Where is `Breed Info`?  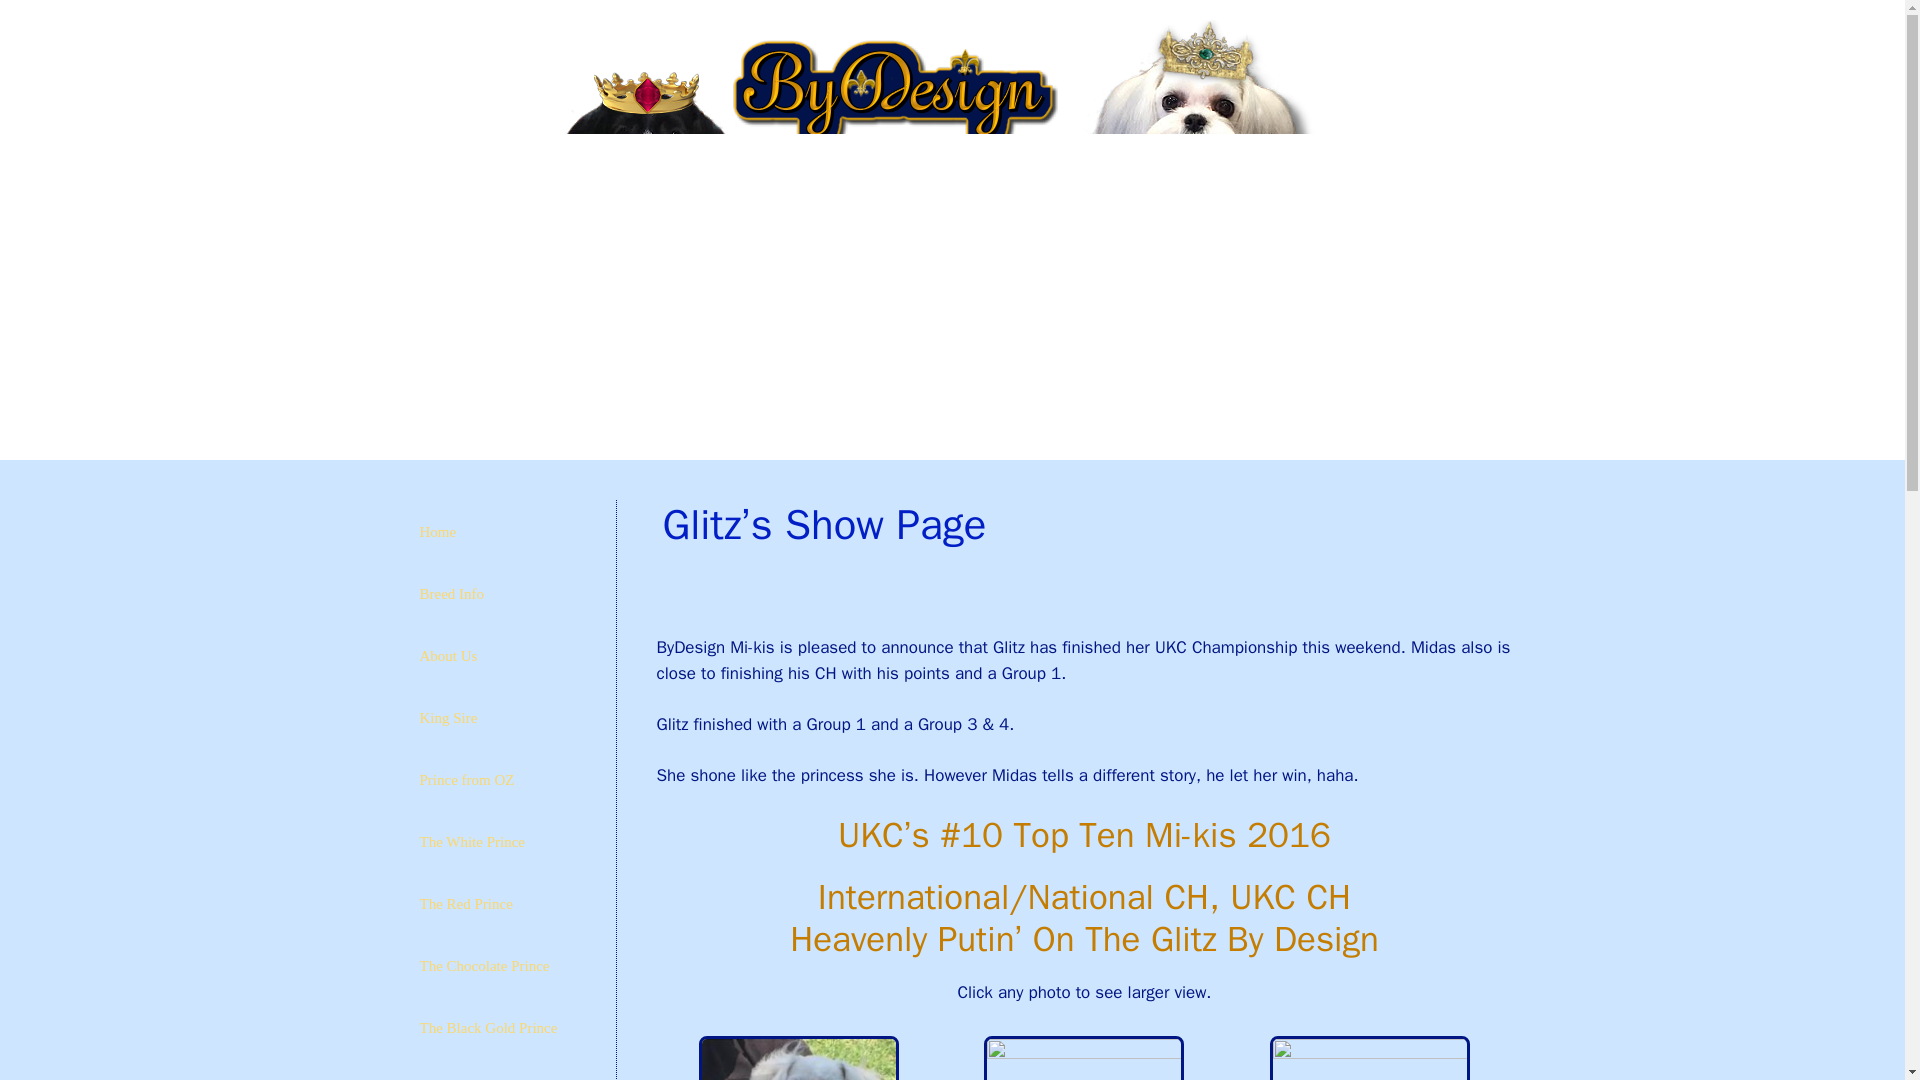
Breed Info is located at coordinates (502, 594).